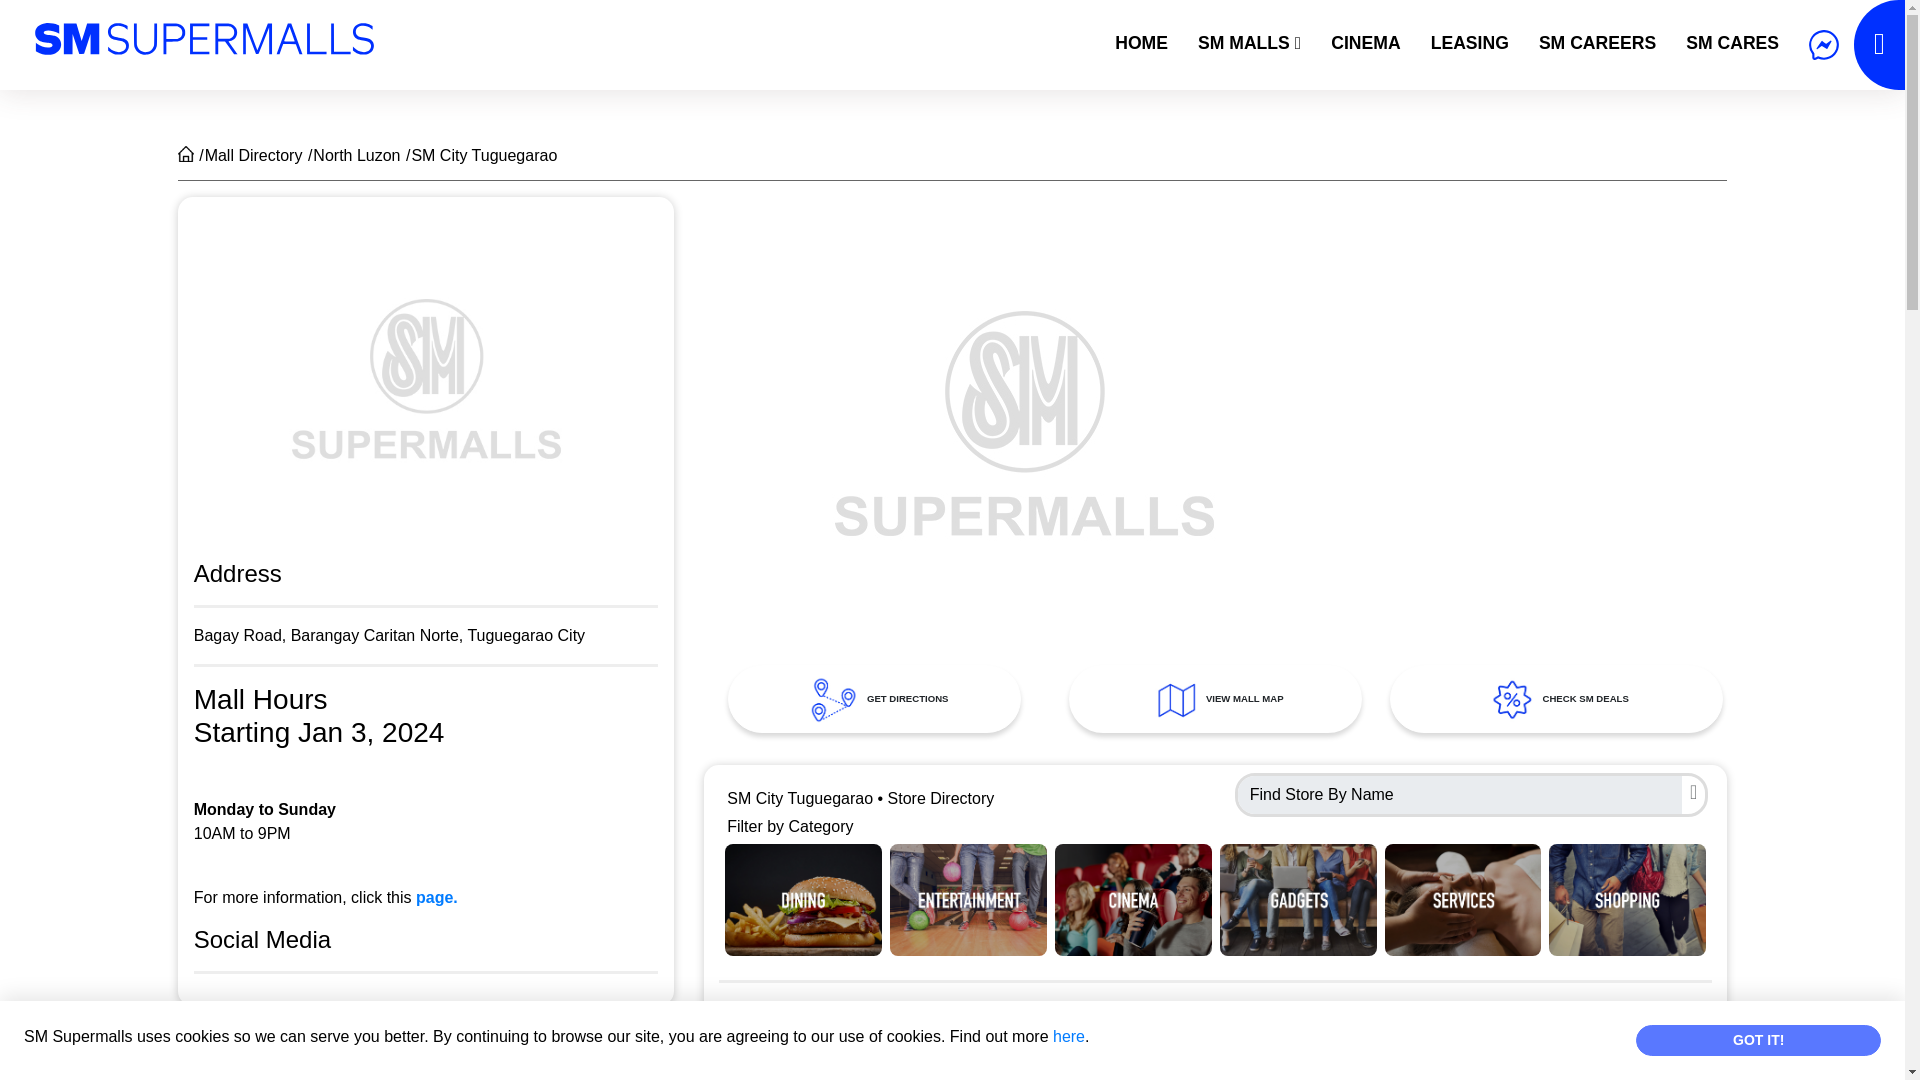  Describe the element at coordinates (254, 156) in the screenshot. I see `Mall Directory` at that location.